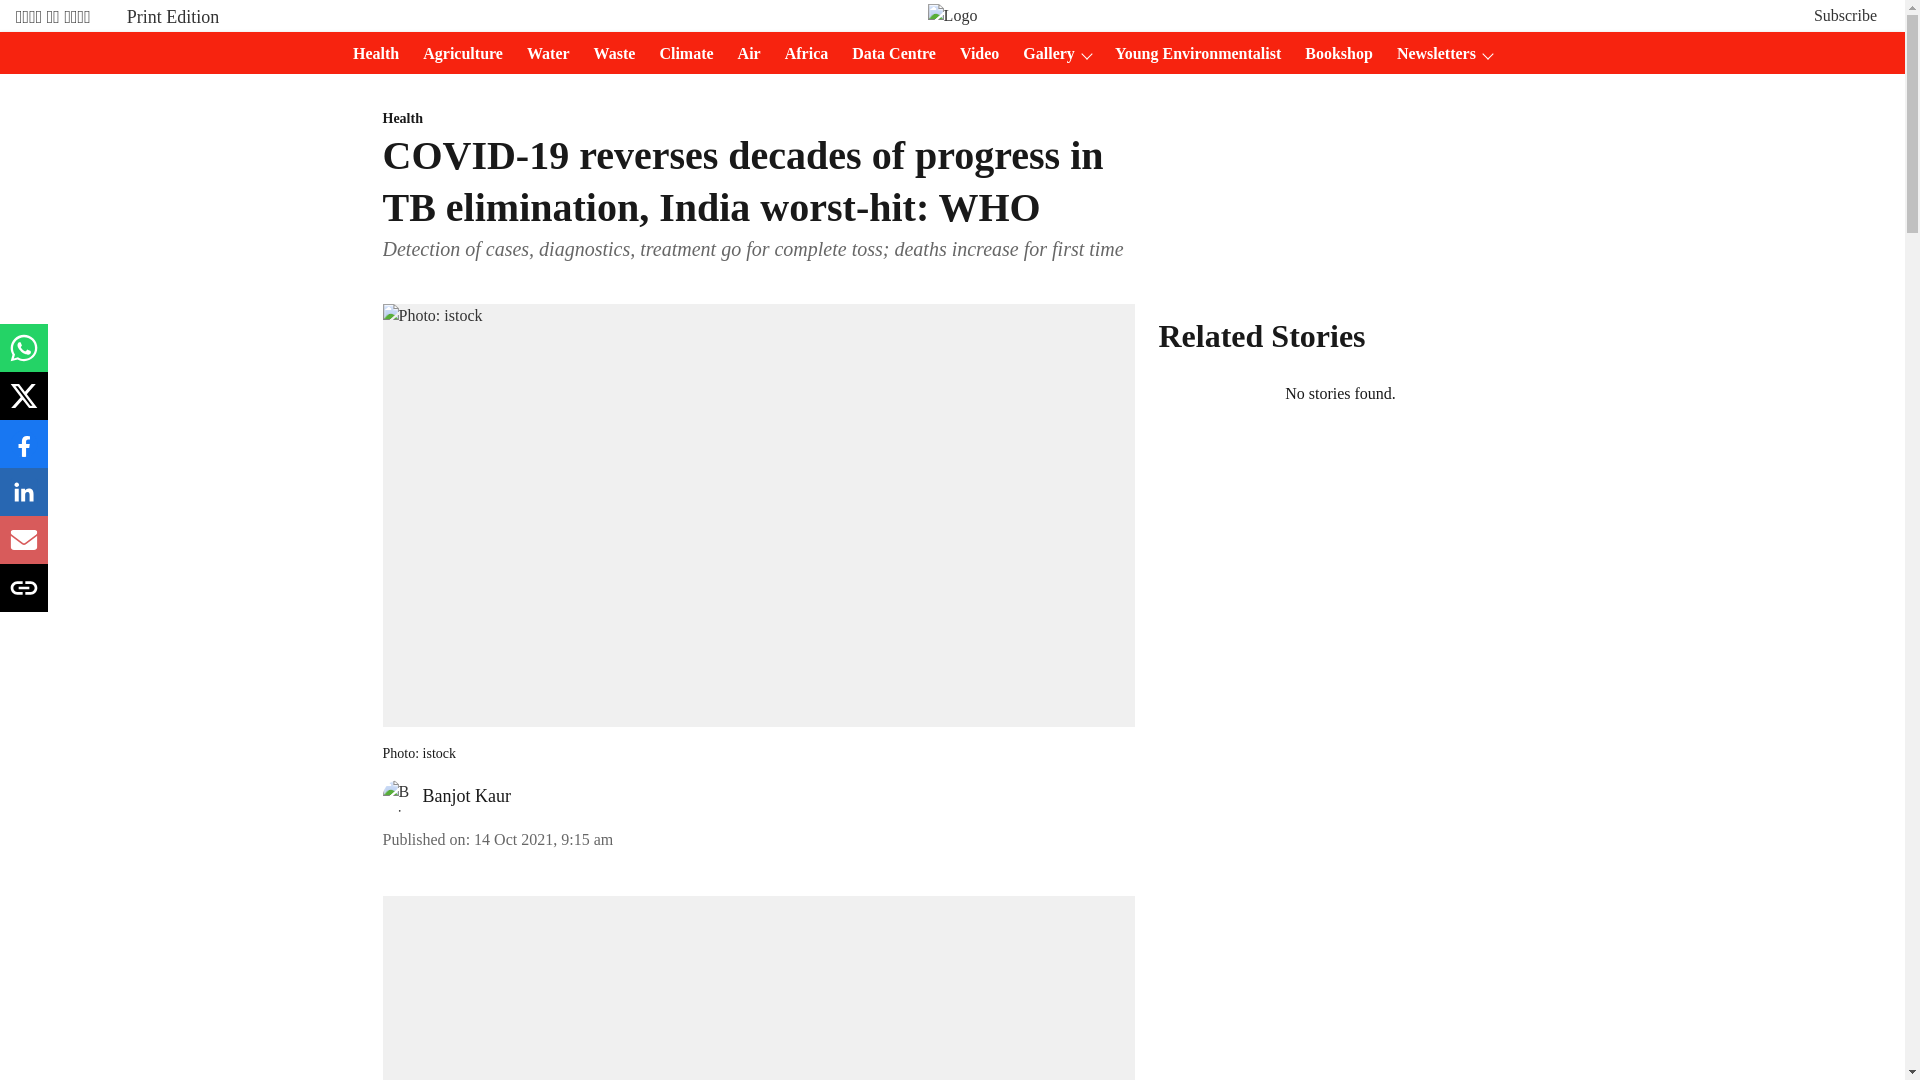 This screenshot has width=1920, height=1080. What do you see at coordinates (456, 54) in the screenshot?
I see `Agriculture` at bounding box center [456, 54].